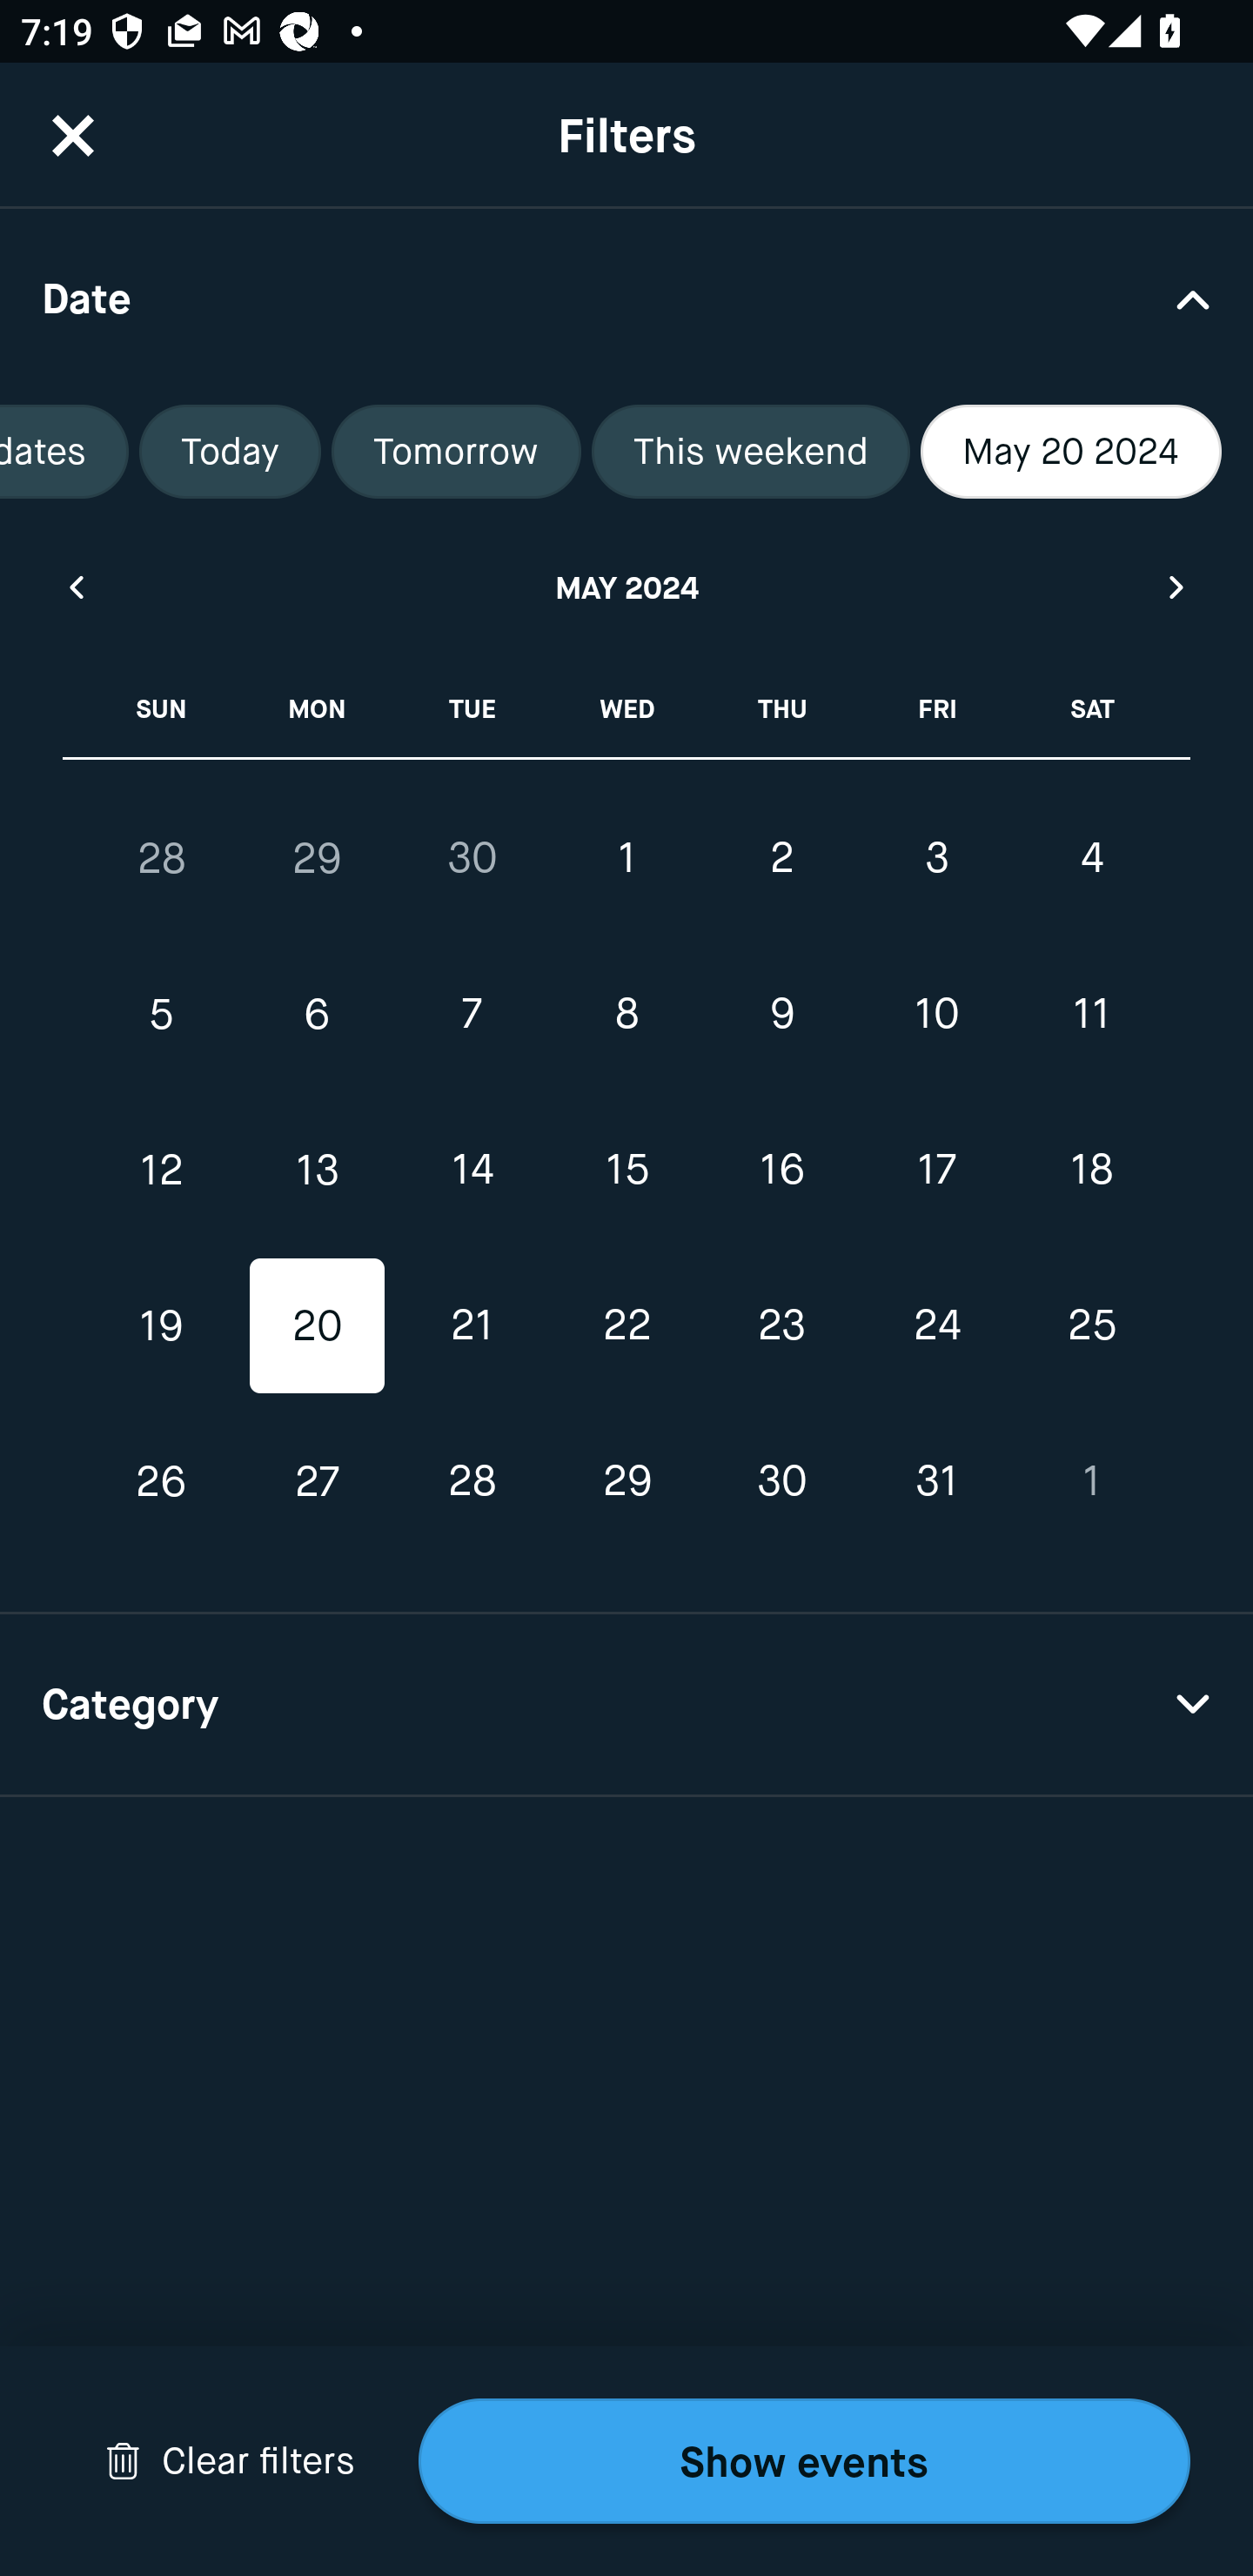 The height and width of the screenshot is (2576, 1253). I want to click on 23, so click(781, 1325).